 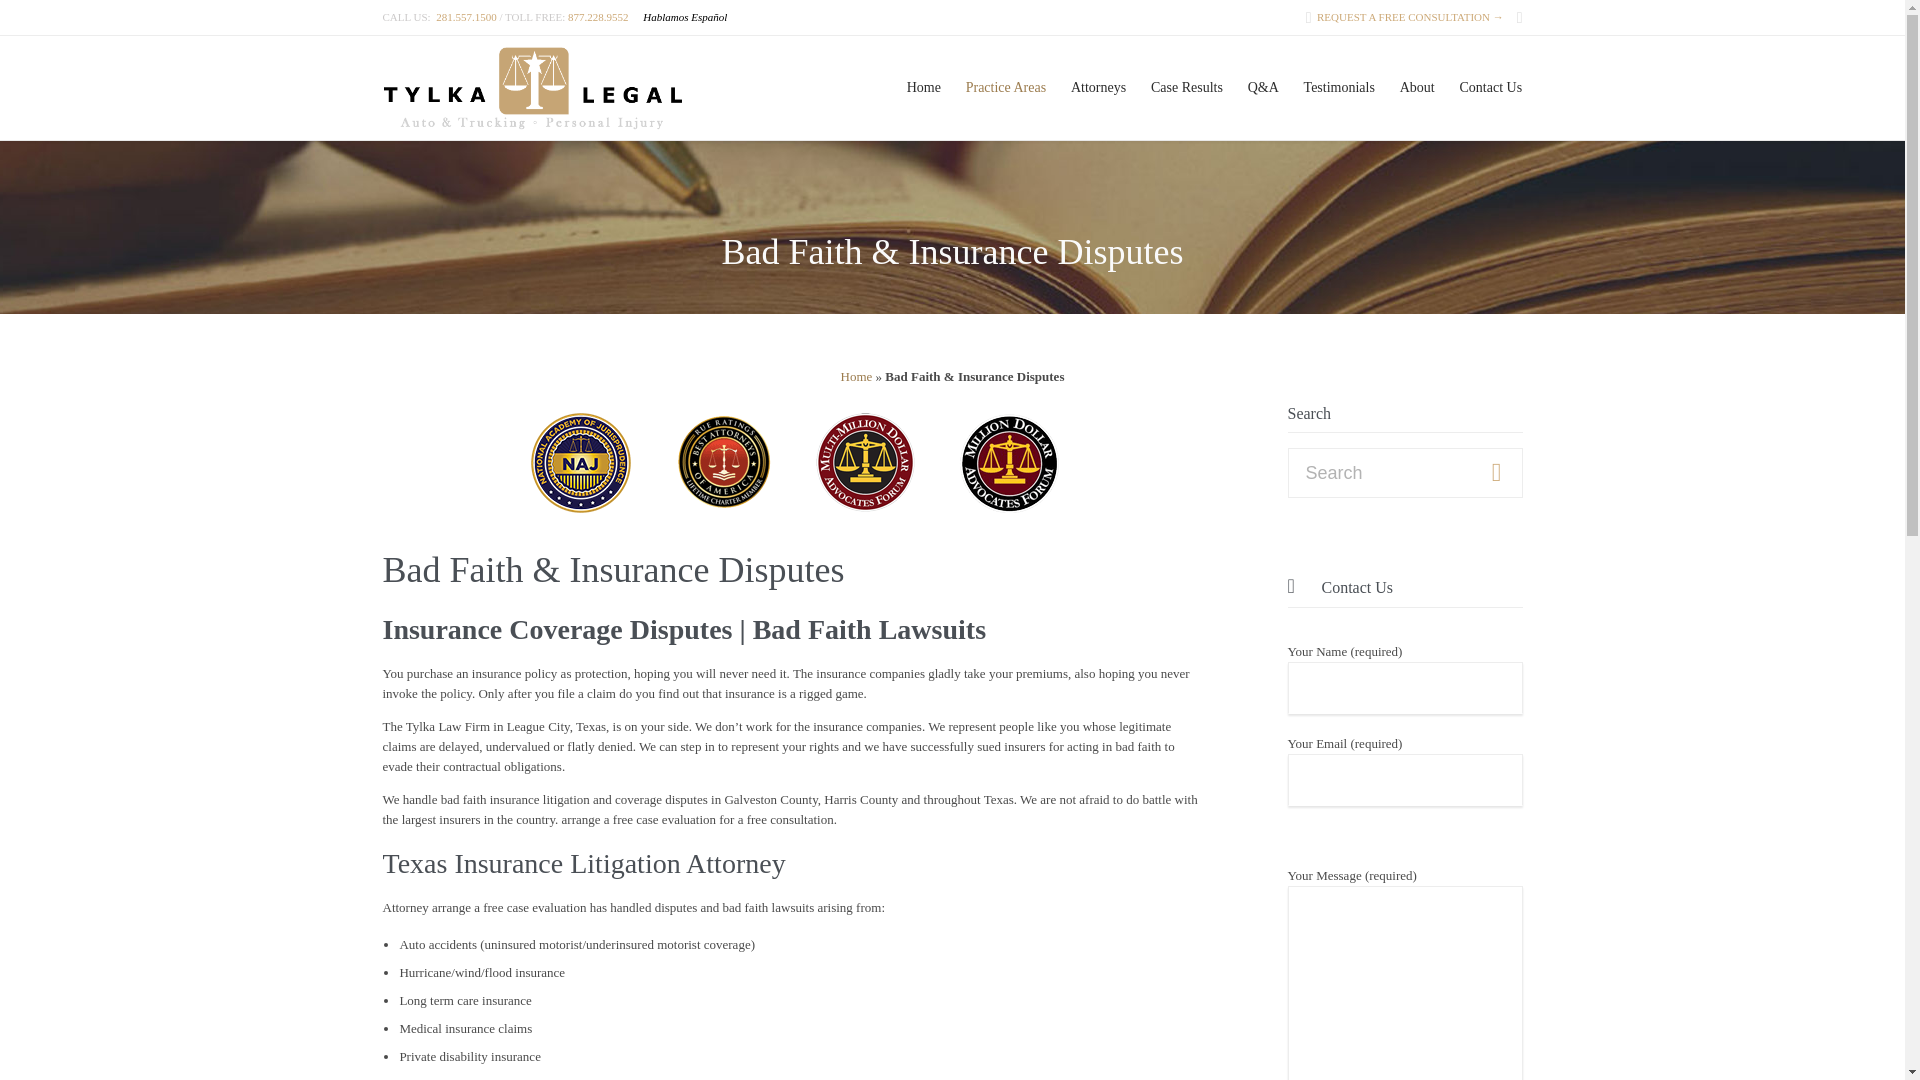 I want to click on 281.557.1500, so click(x=466, y=16).